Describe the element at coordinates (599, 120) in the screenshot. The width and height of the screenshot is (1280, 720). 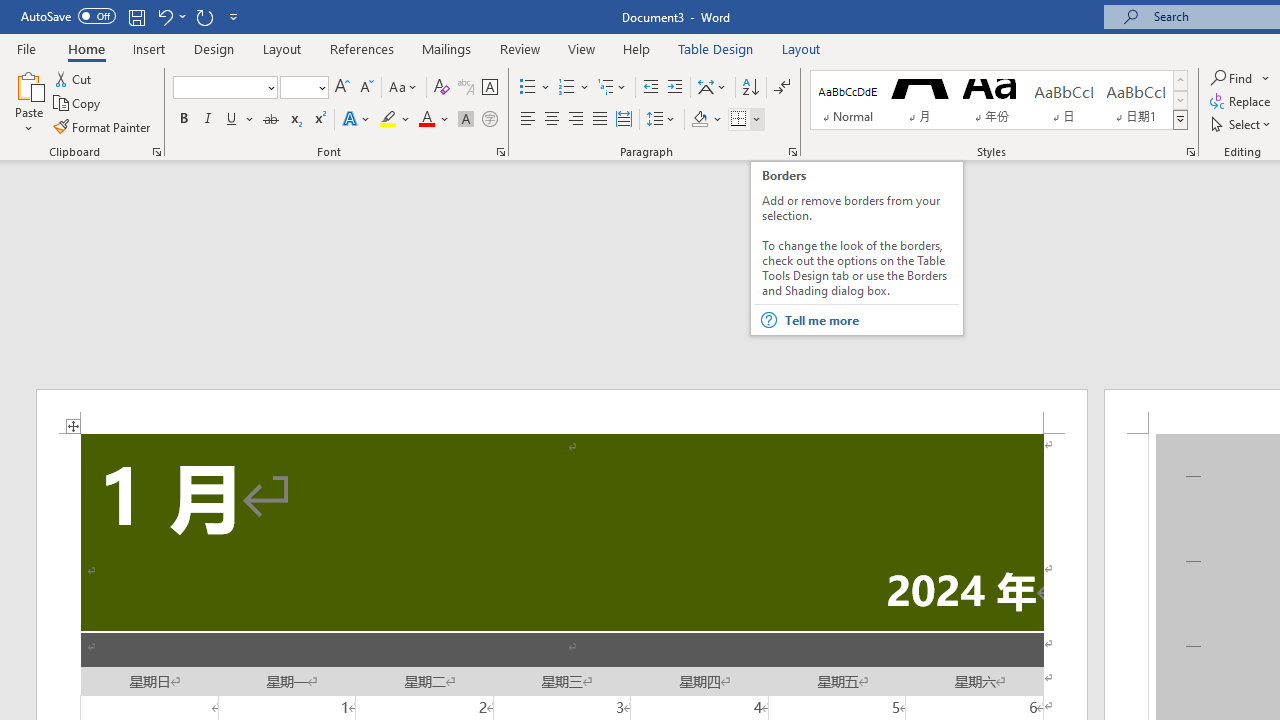
I see `Justify` at that location.